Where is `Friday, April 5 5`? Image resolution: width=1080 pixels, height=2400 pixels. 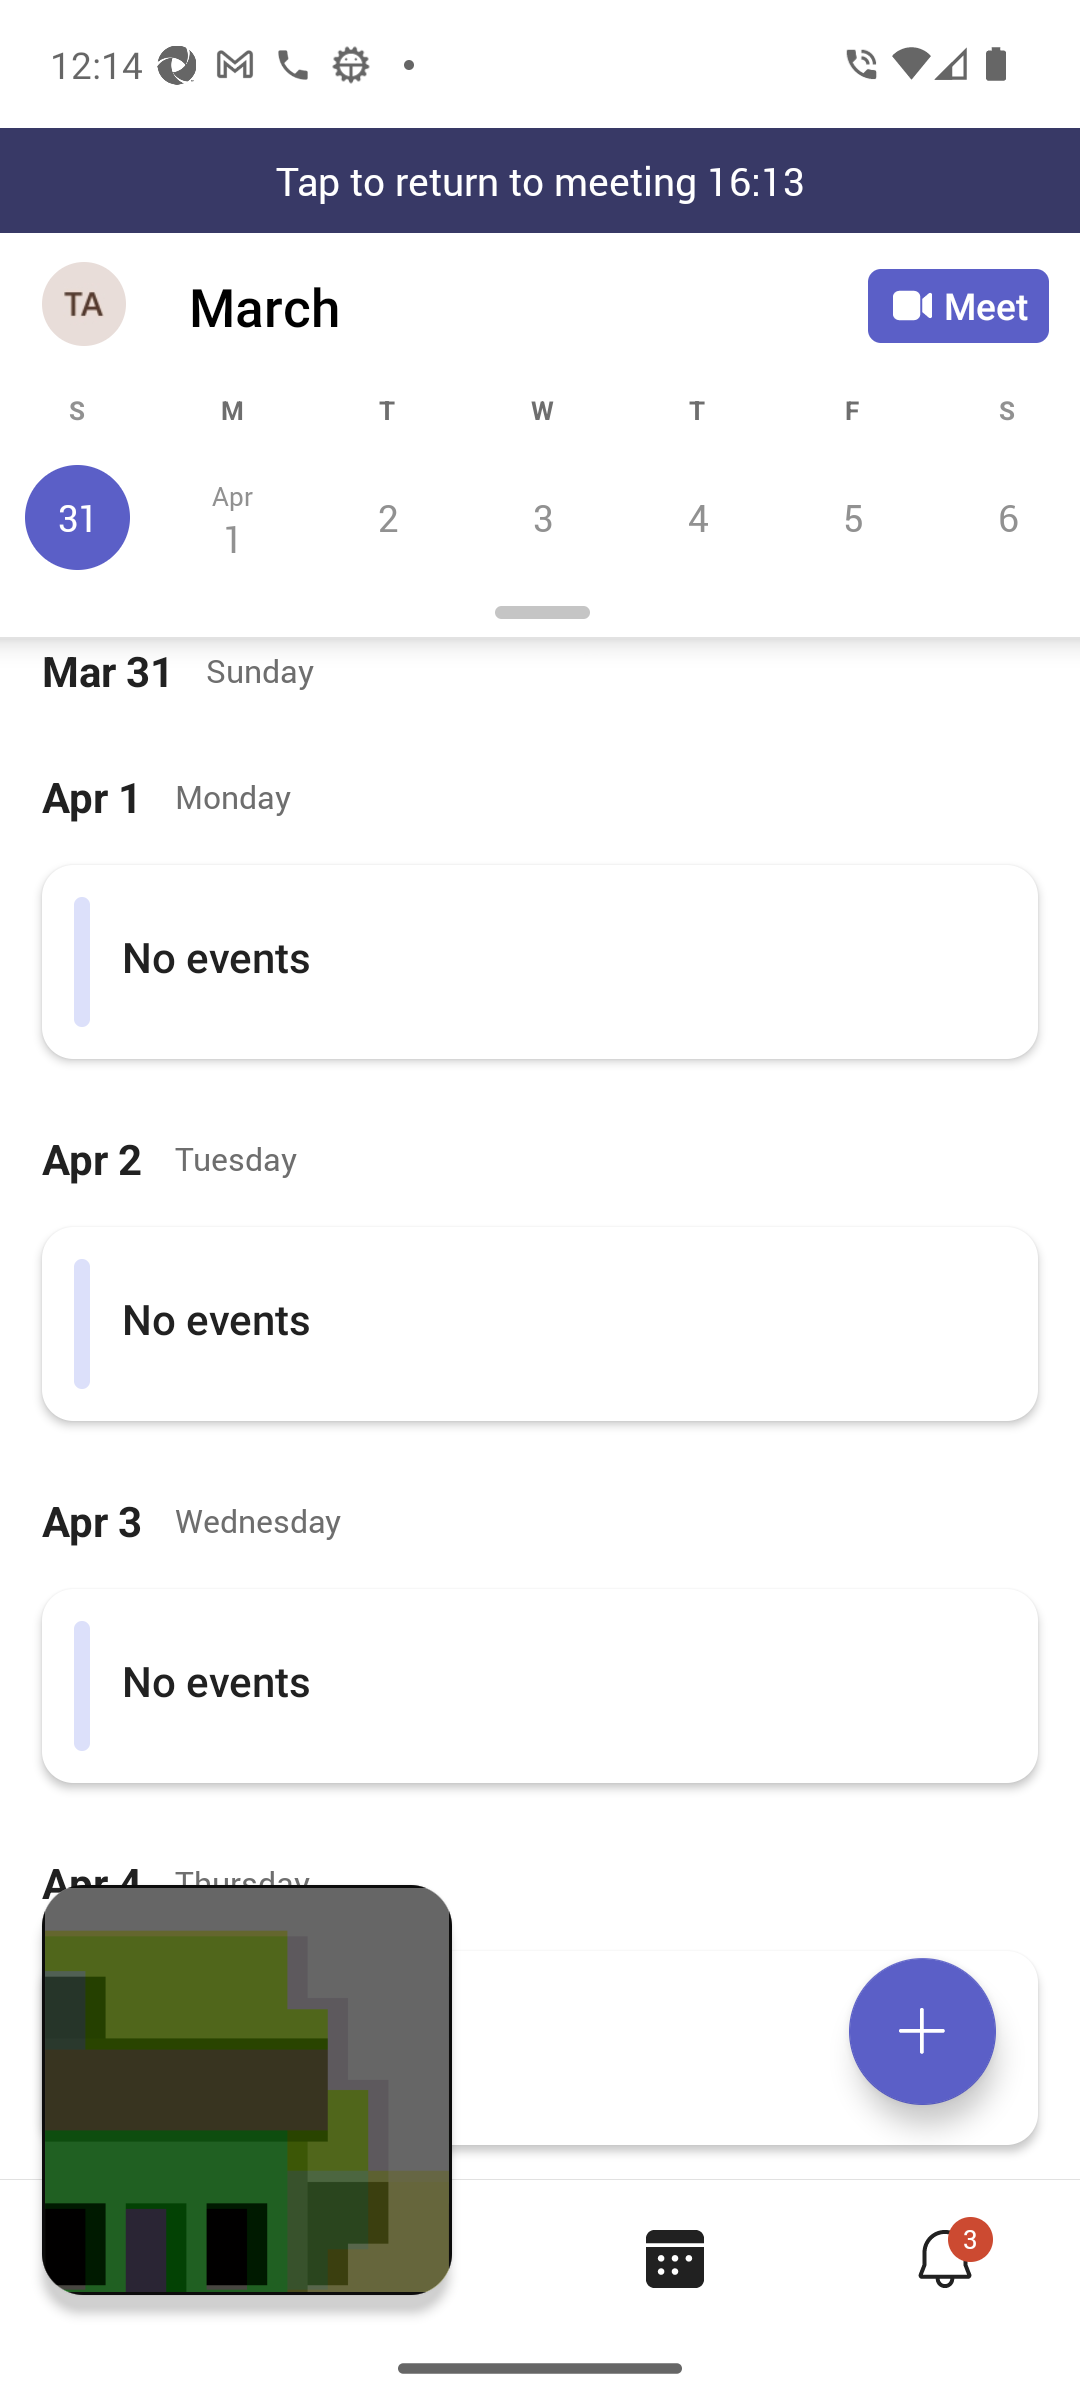
Friday, April 5 5 is located at coordinates (852, 517).